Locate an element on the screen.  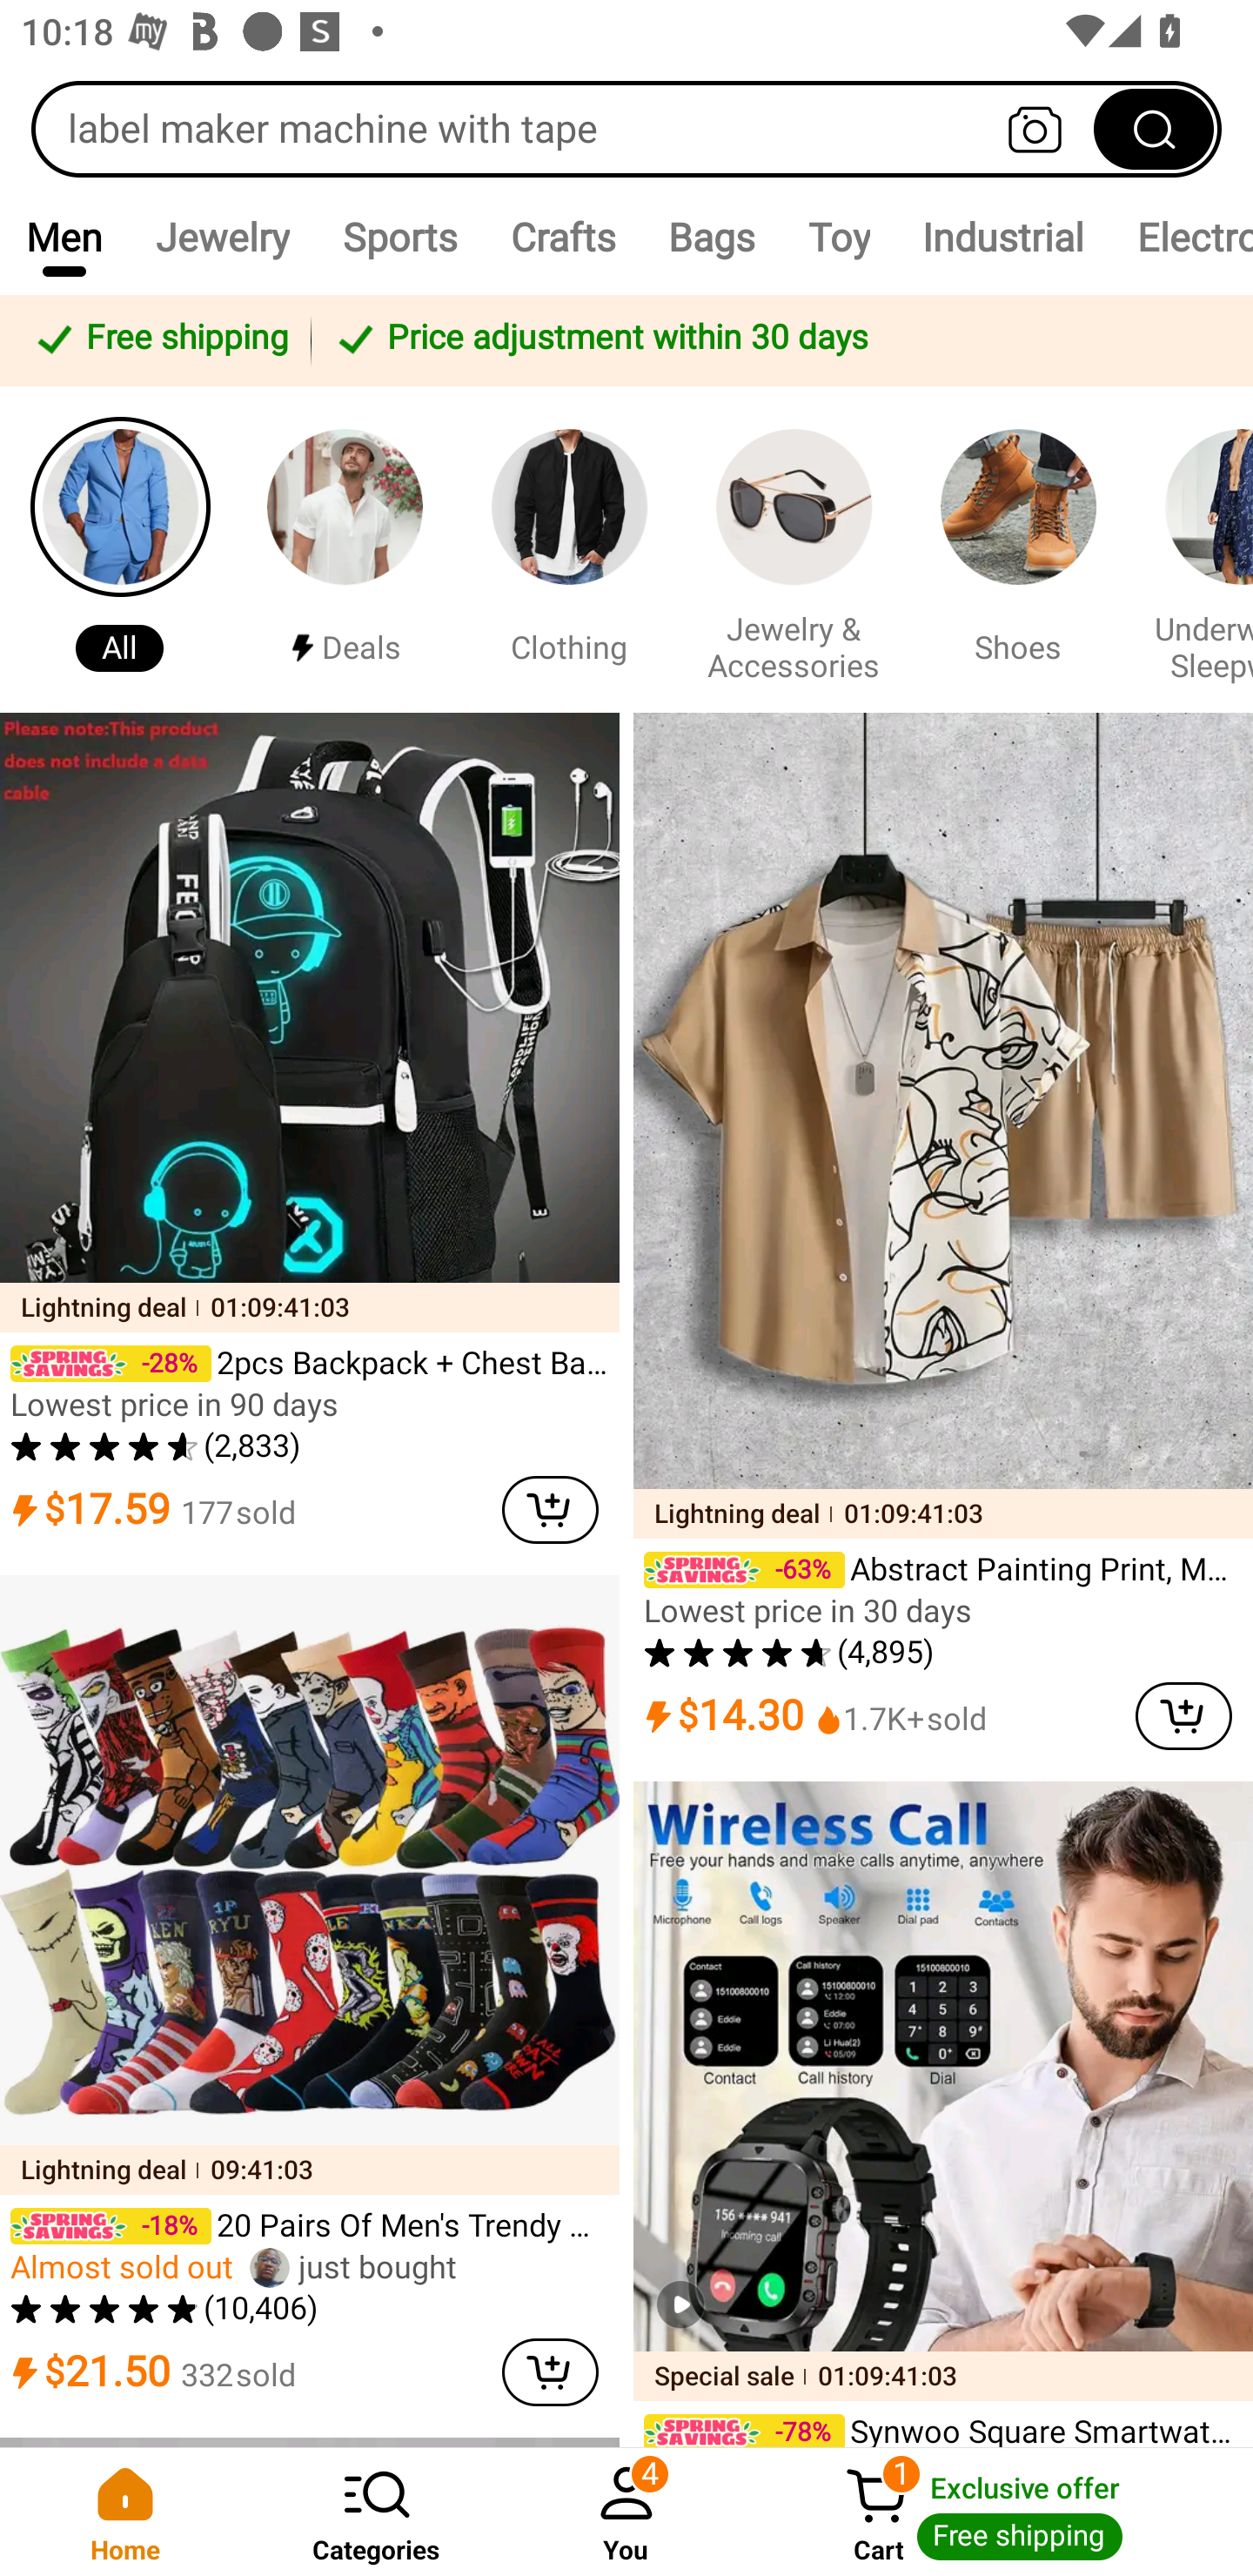
cart delete is located at coordinates (1183, 1714).